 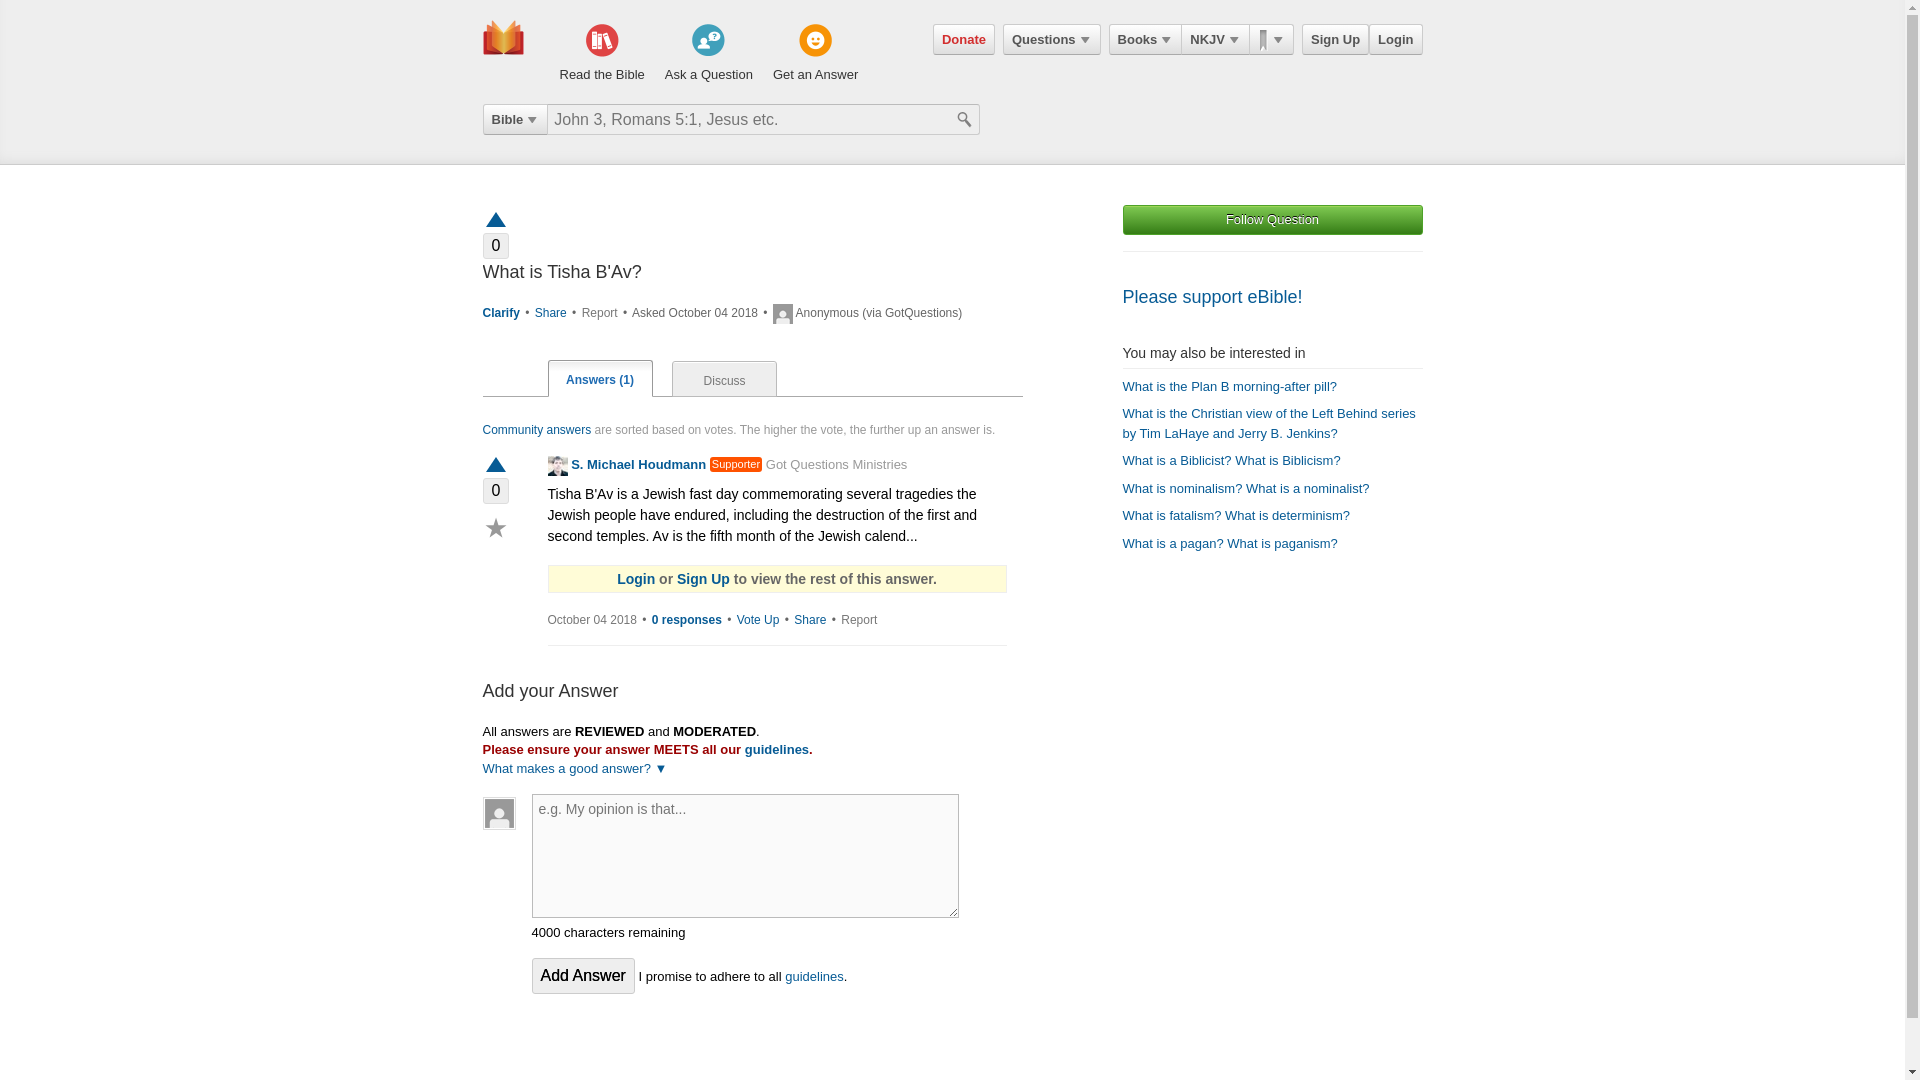 I want to click on Ask a Question, so click(x=708, y=54).